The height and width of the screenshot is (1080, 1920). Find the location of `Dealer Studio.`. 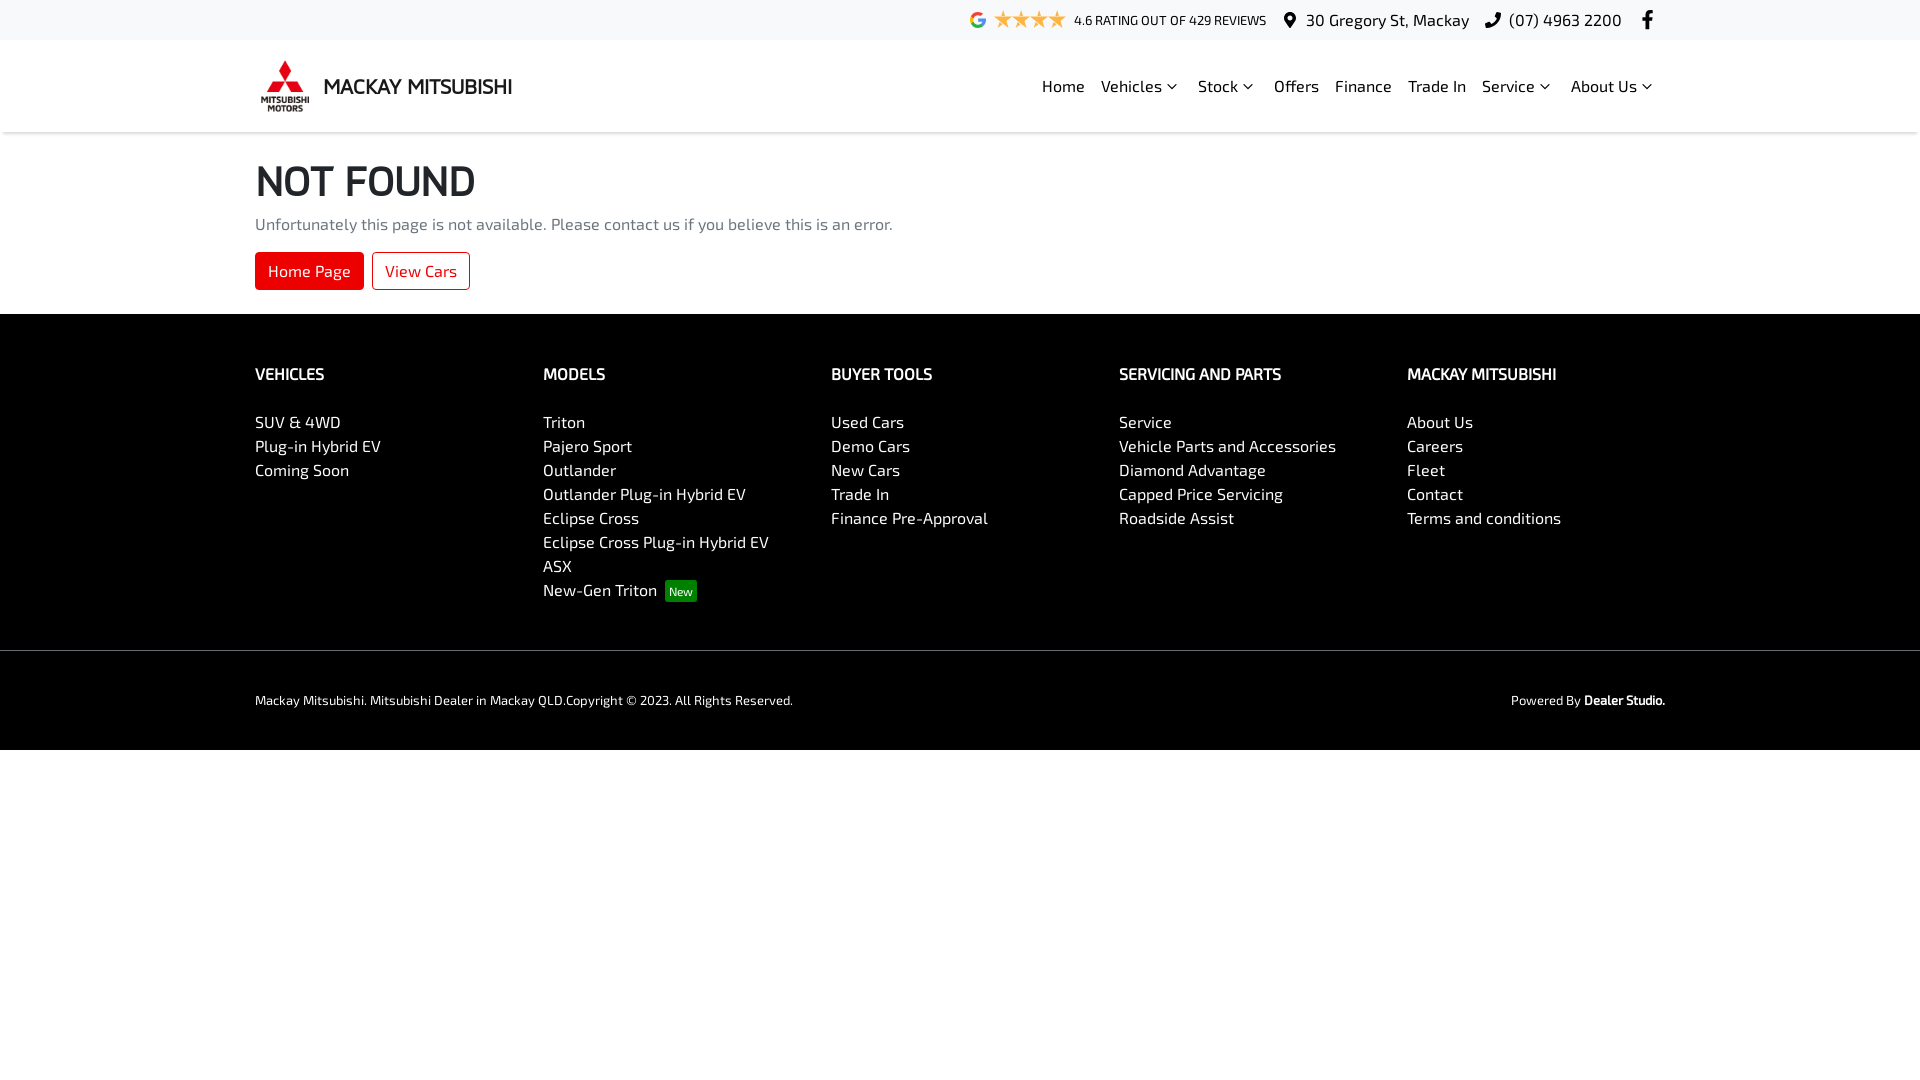

Dealer Studio. is located at coordinates (1624, 700).